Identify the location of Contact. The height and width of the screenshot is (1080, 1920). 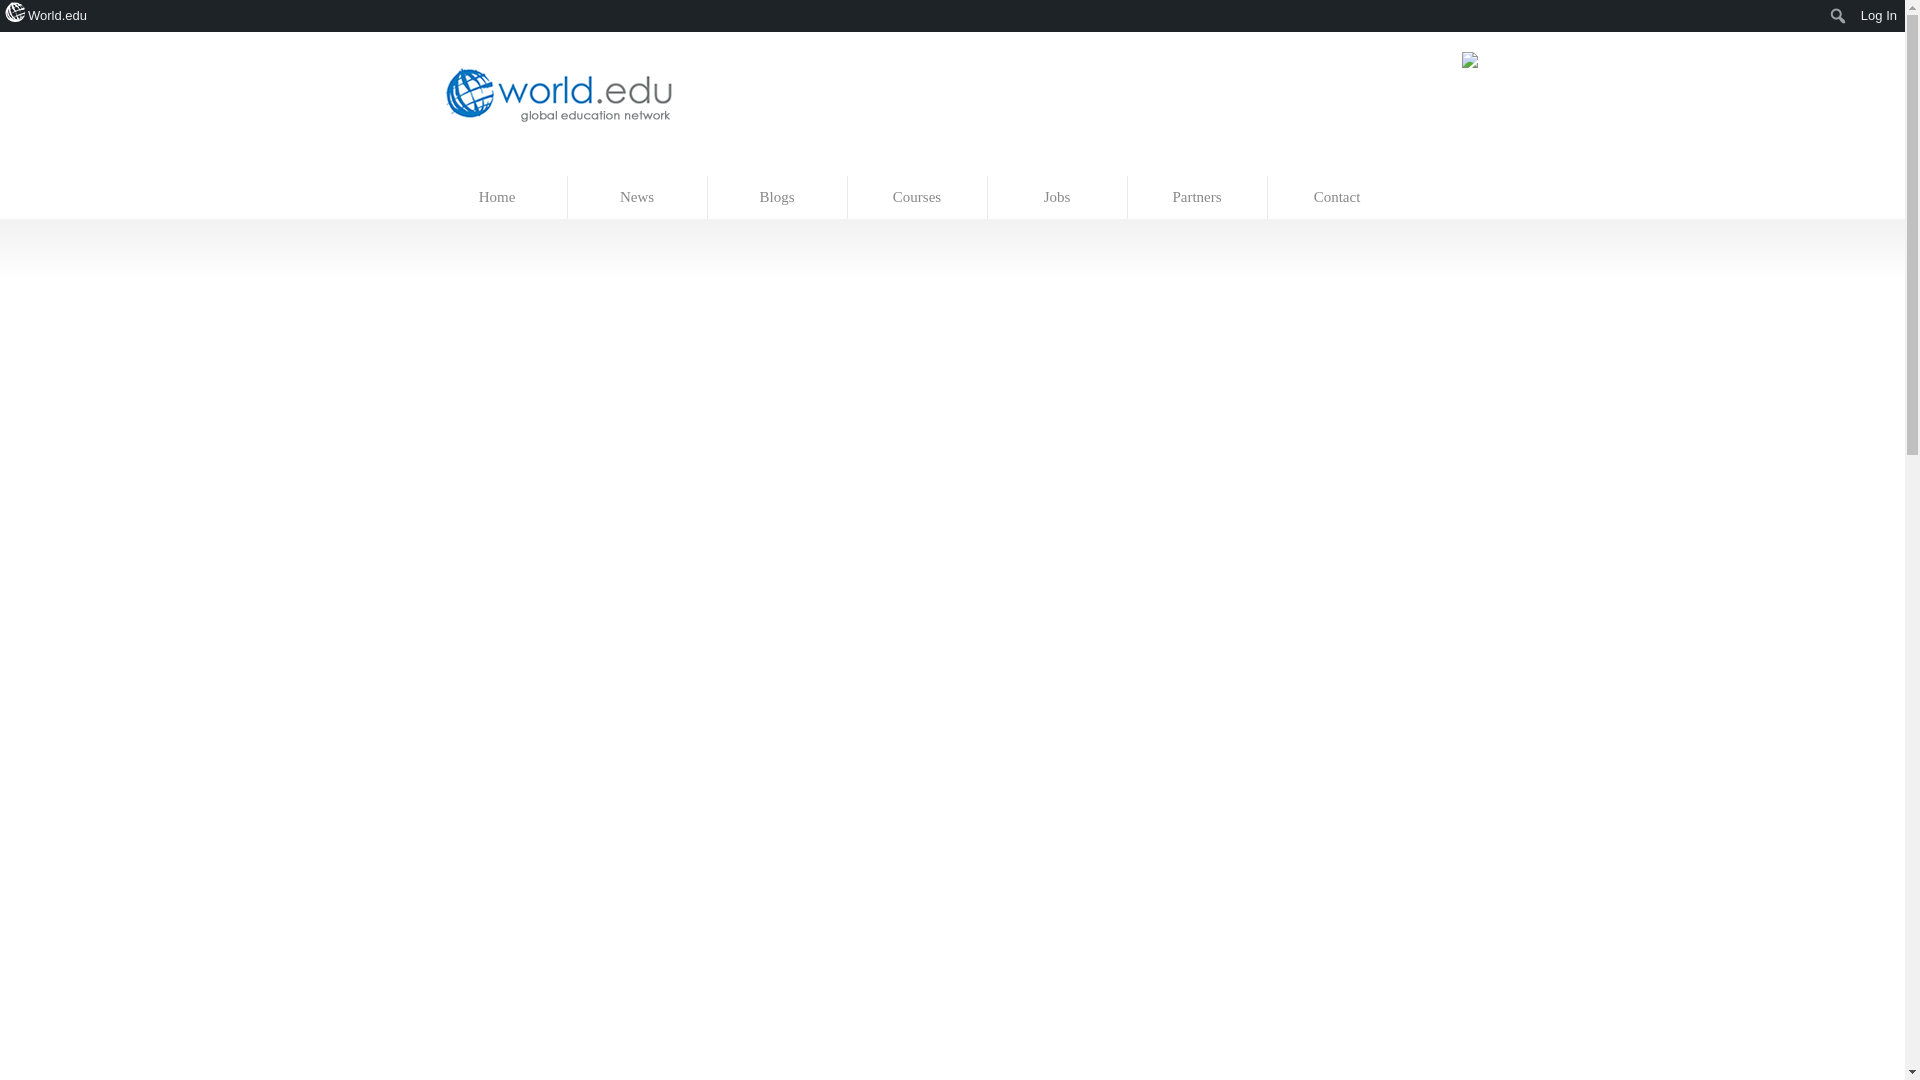
(1337, 198).